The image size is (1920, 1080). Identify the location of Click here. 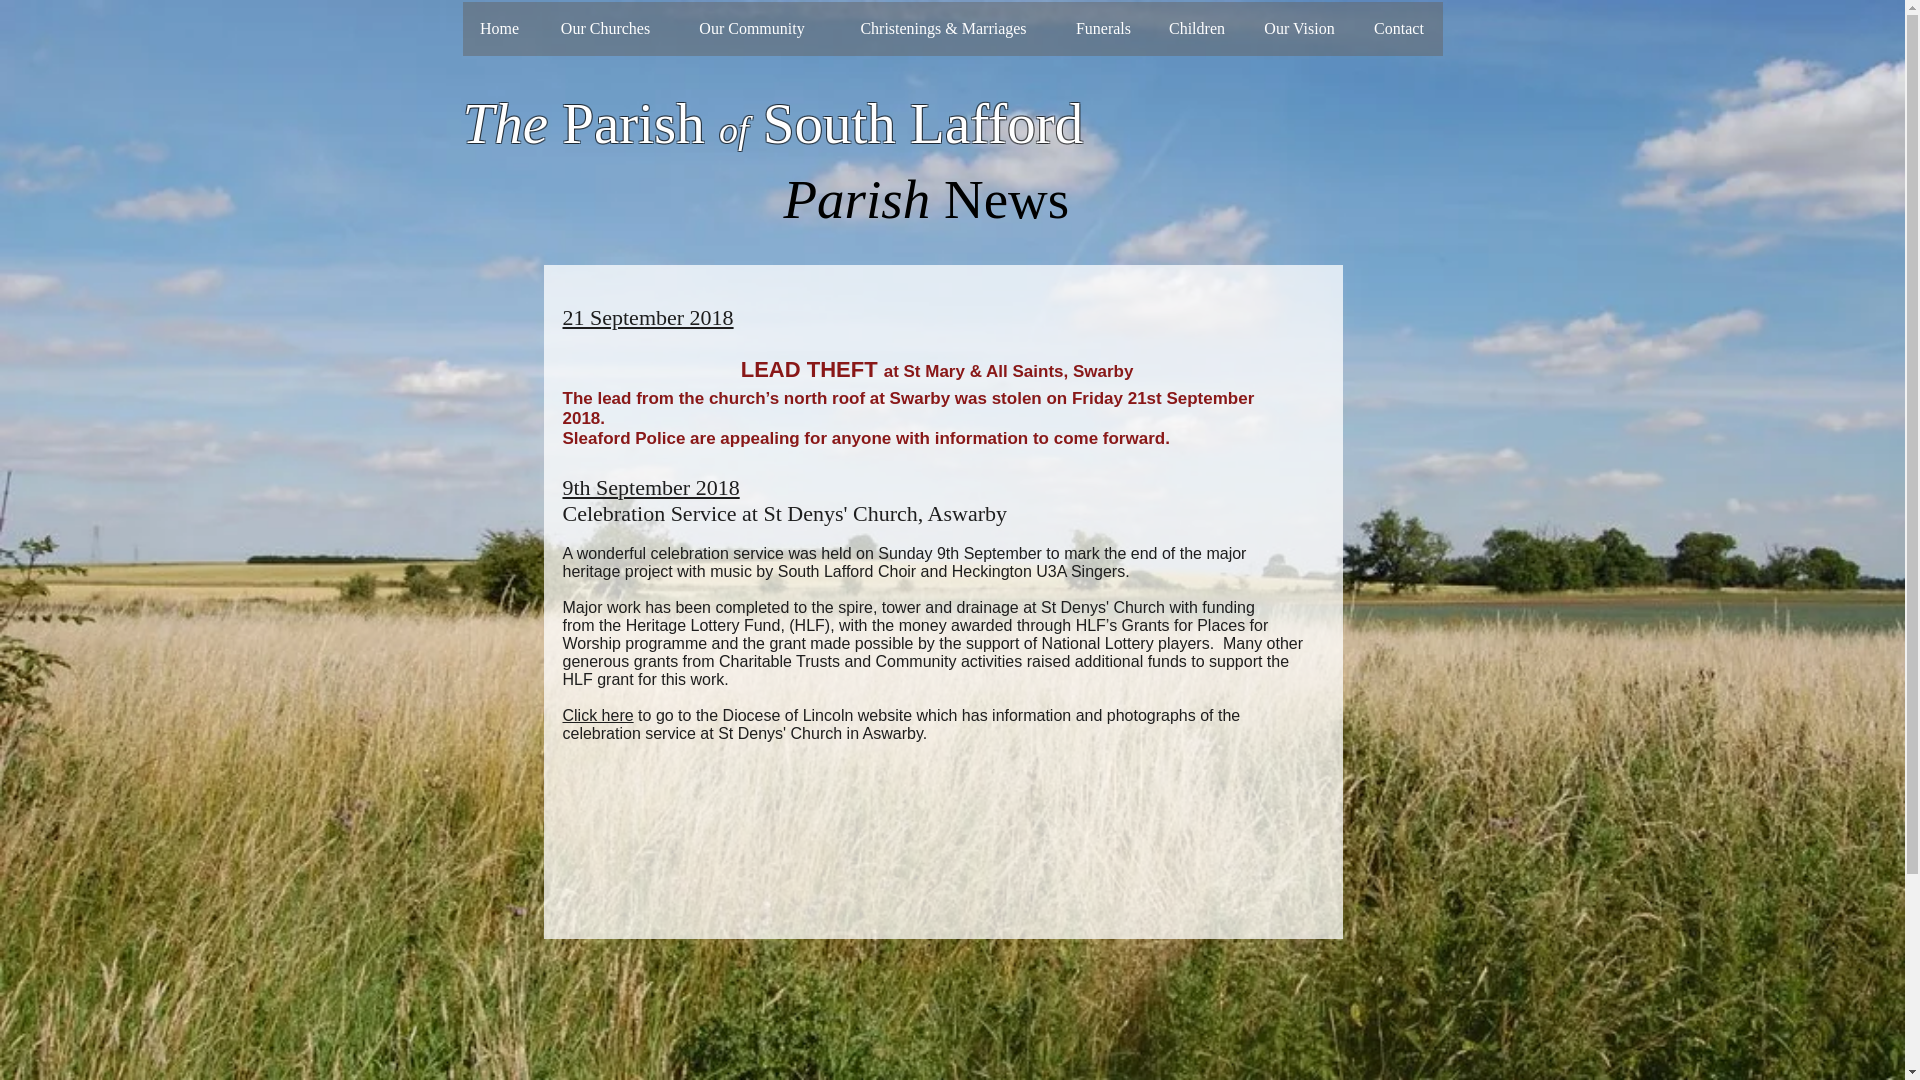
(598, 715).